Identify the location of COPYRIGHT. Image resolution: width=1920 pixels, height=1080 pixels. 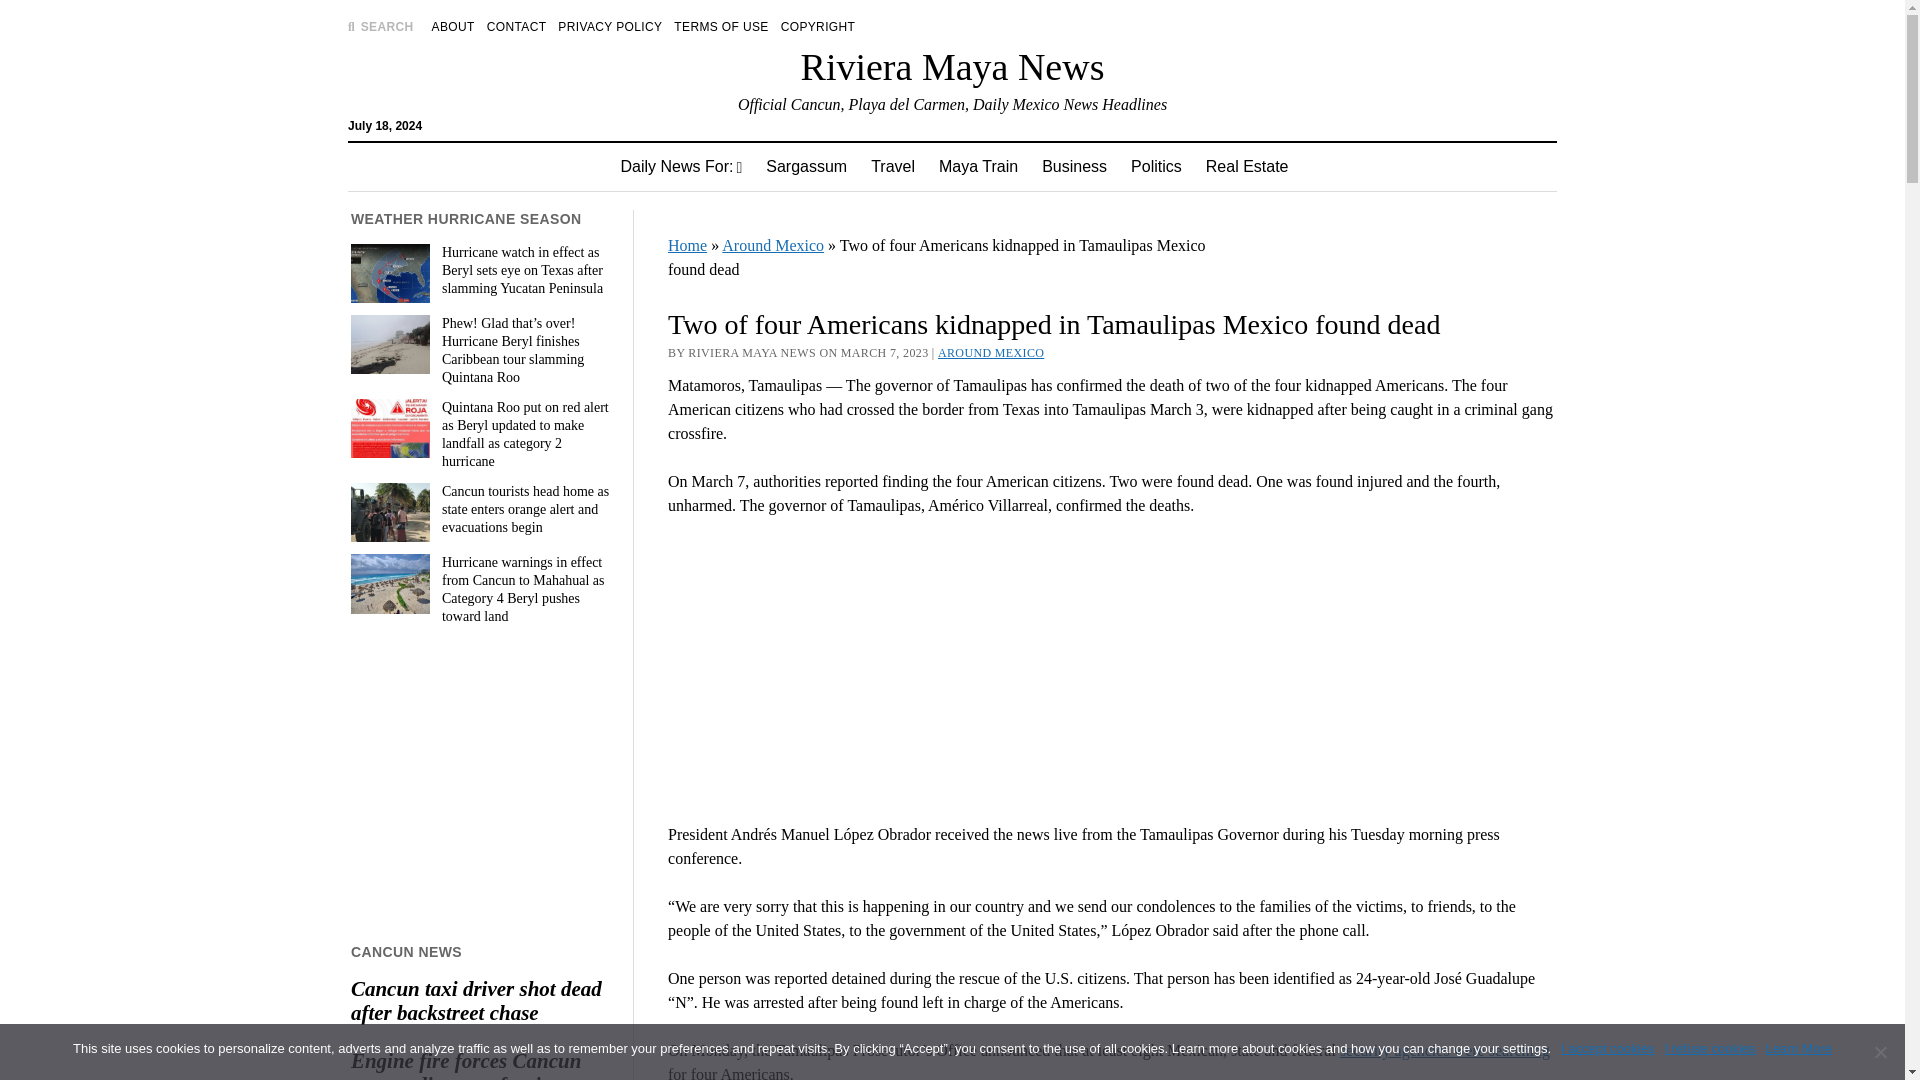
(818, 26).